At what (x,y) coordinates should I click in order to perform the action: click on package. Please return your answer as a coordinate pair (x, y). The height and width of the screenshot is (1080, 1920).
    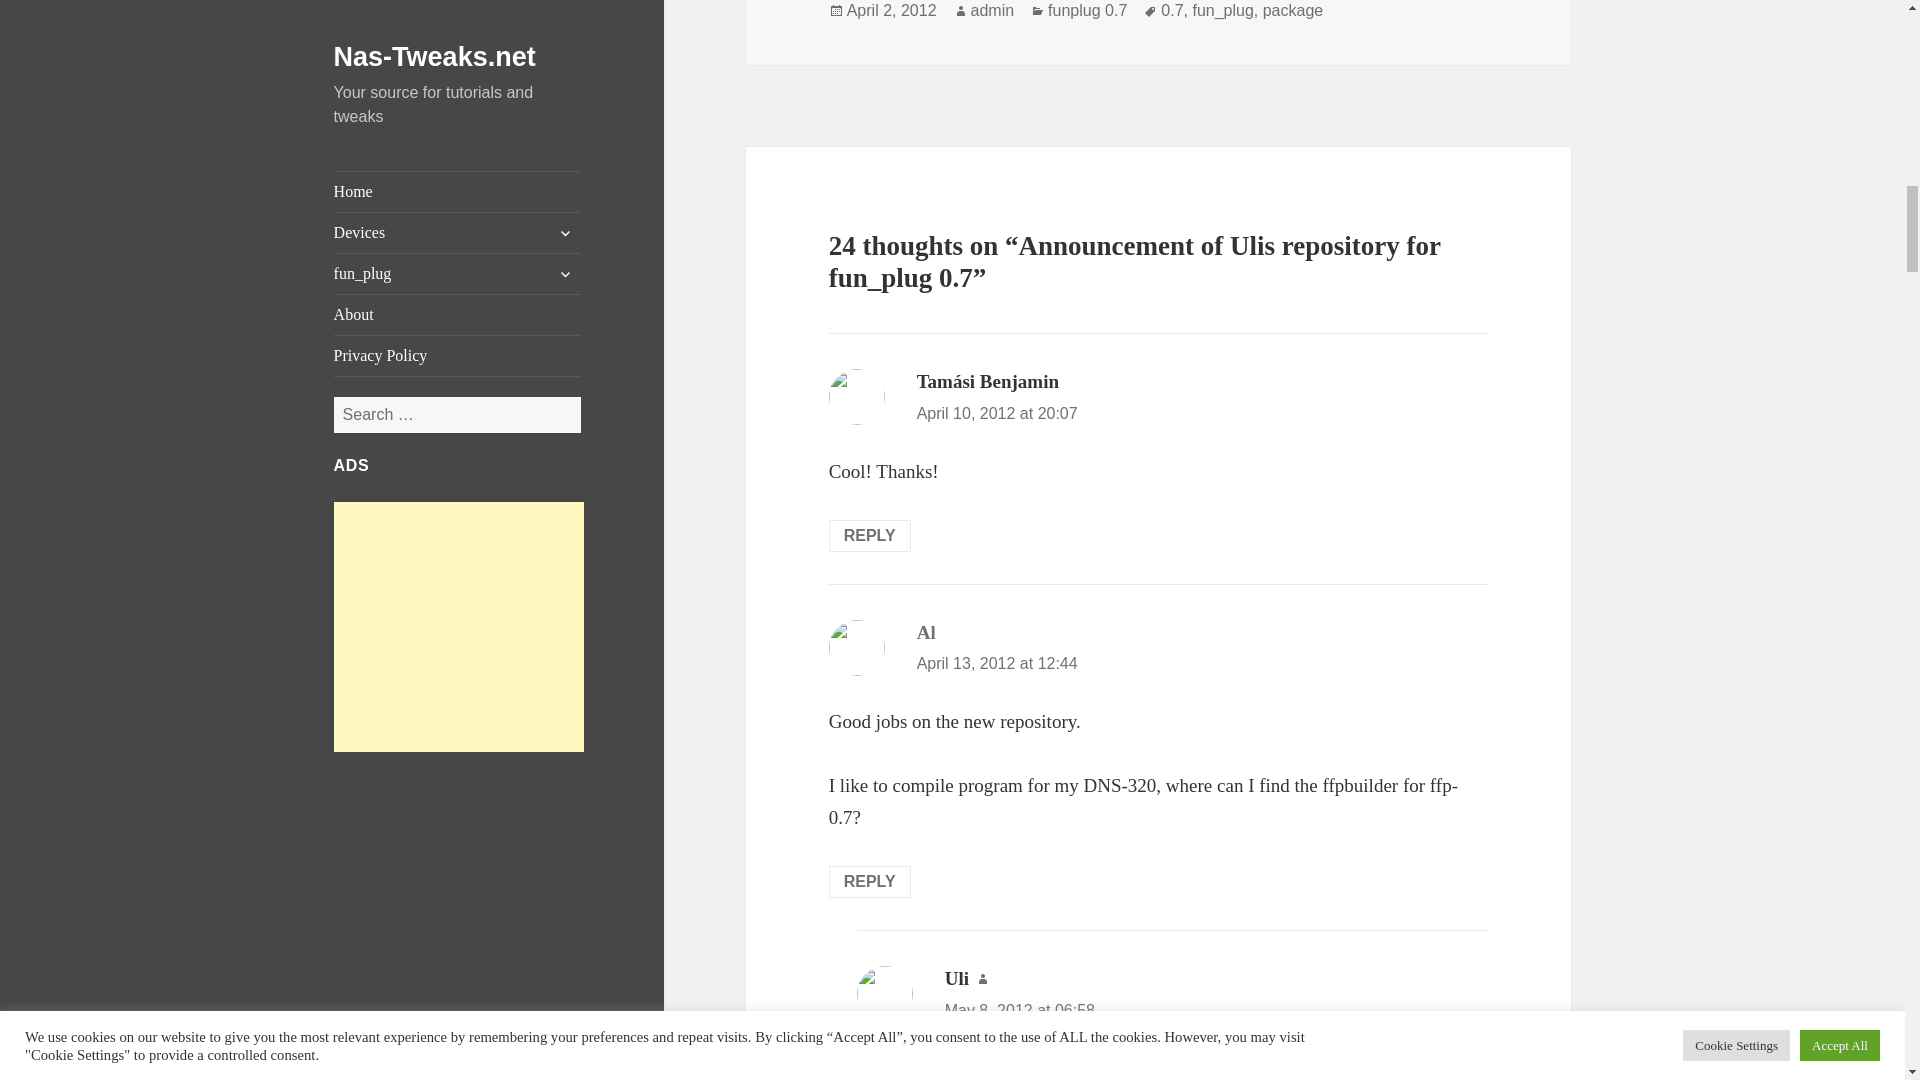
    Looking at the image, I should click on (1294, 11).